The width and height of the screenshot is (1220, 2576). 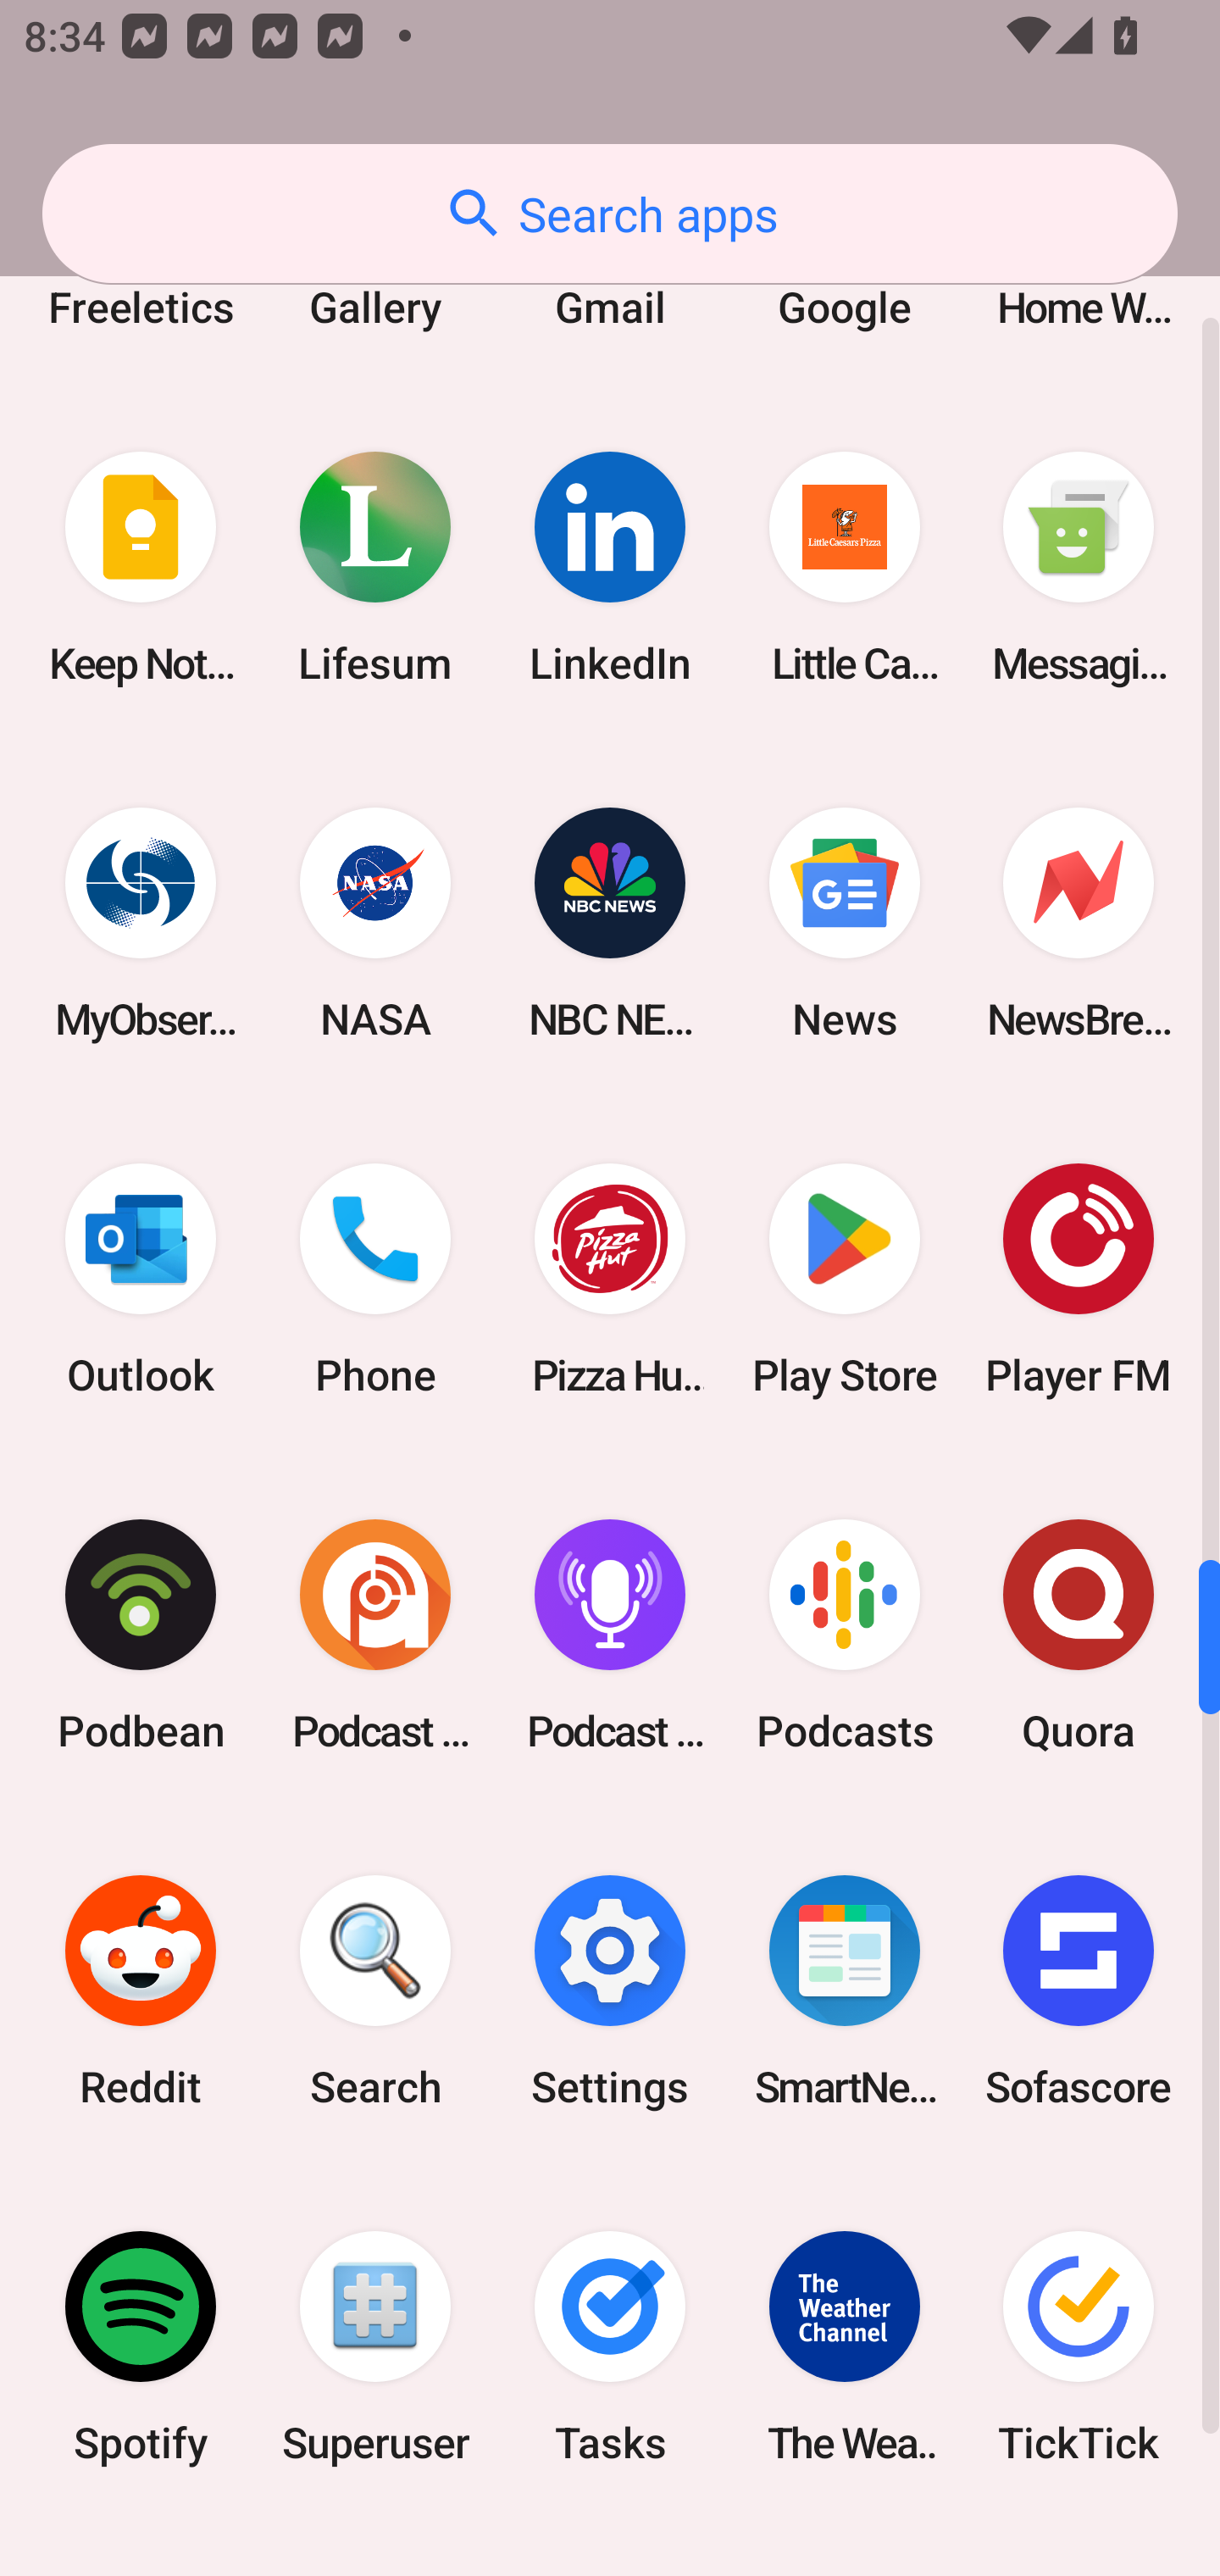 I want to click on Player FM, so click(x=1079, y=1280).